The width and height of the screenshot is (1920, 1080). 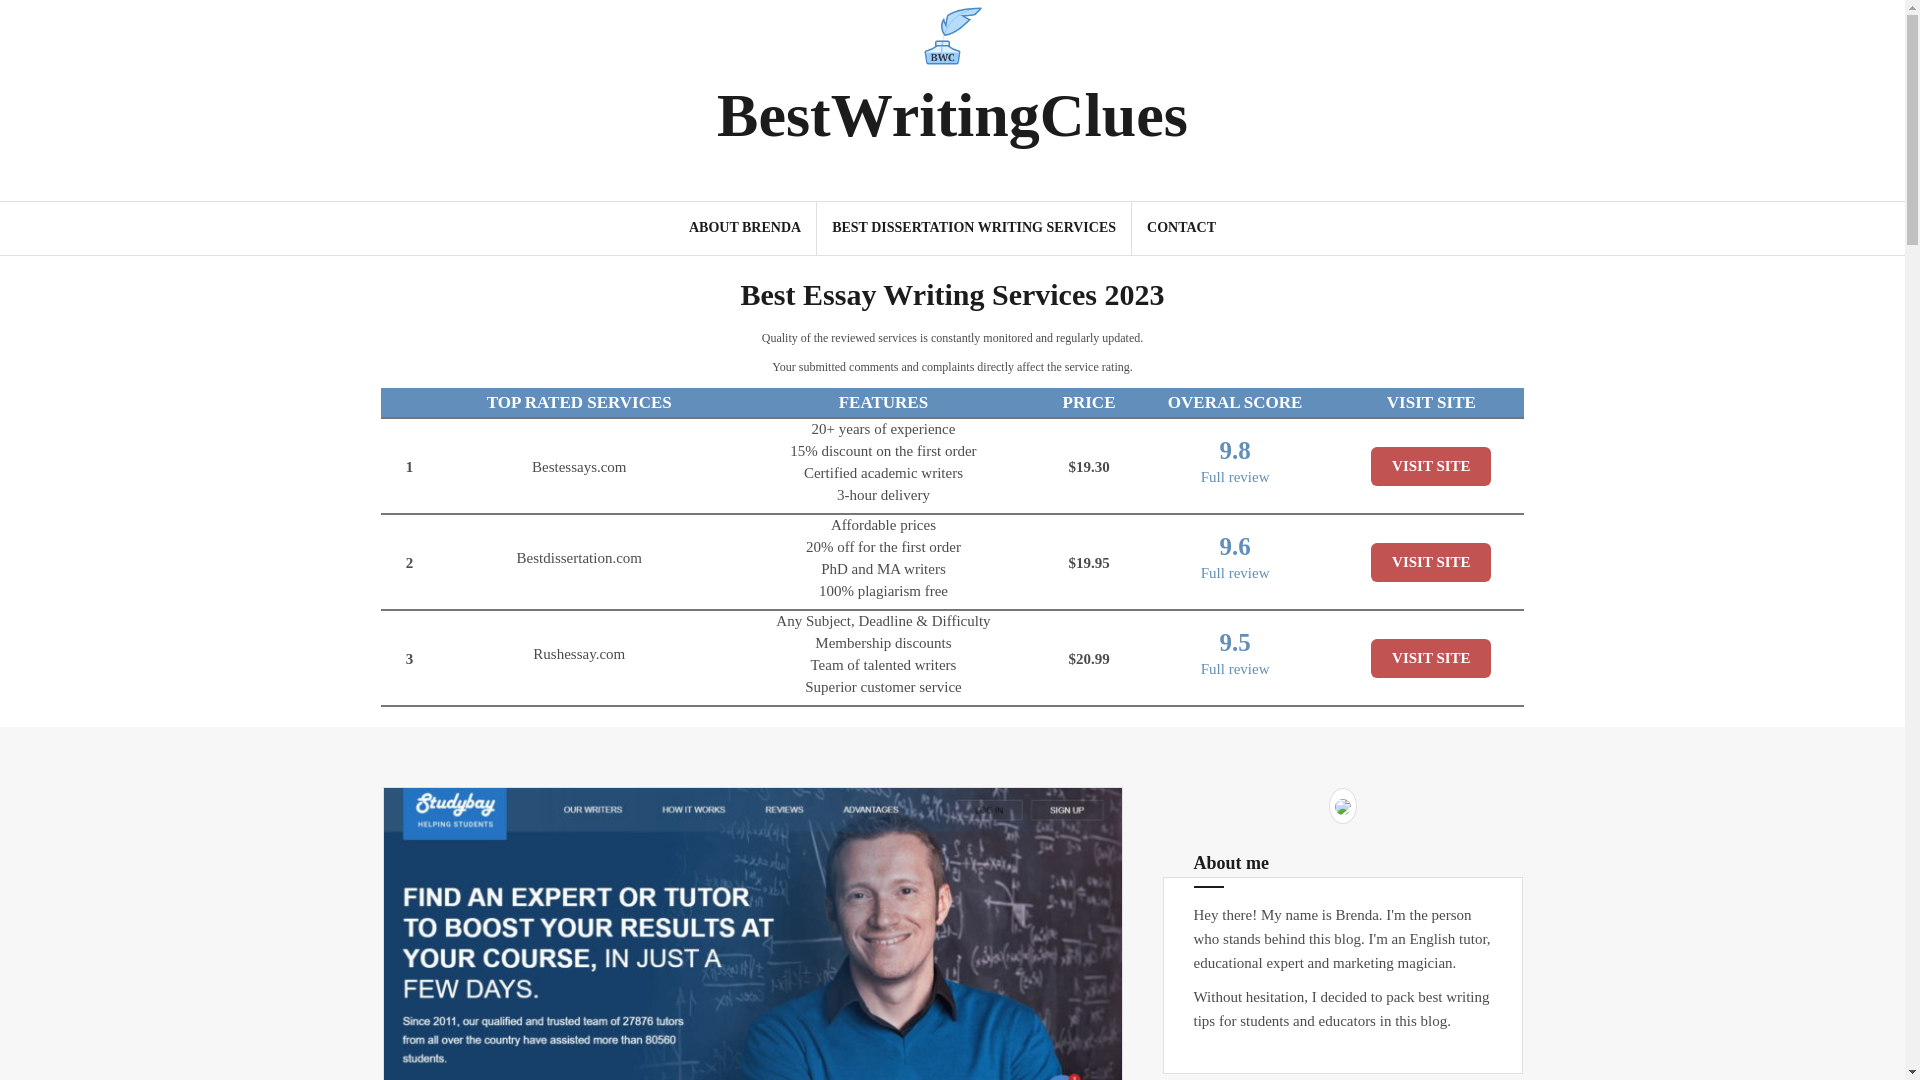 I want to click on VISIT SITE, so click(x=1430, y=466).